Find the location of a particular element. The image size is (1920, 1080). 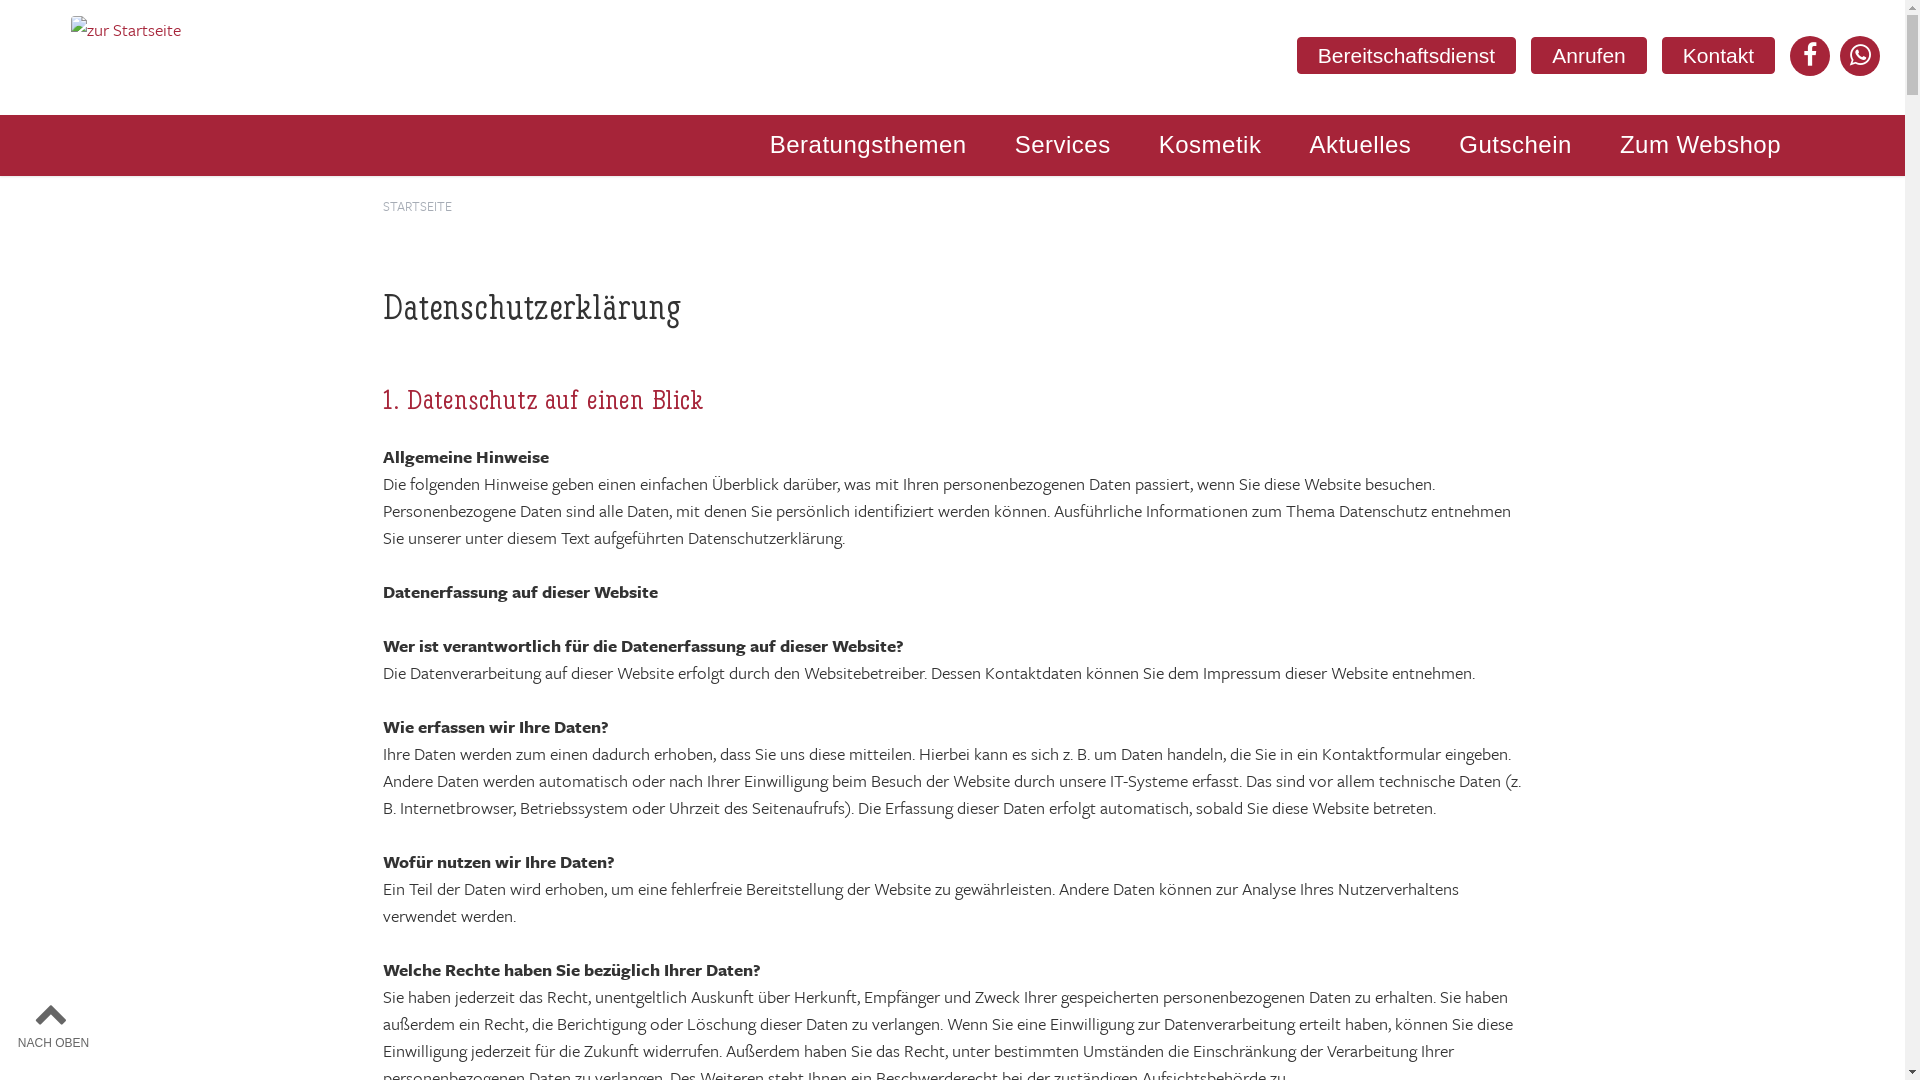

Zum Webshop is located at coordinates (1700, 145).